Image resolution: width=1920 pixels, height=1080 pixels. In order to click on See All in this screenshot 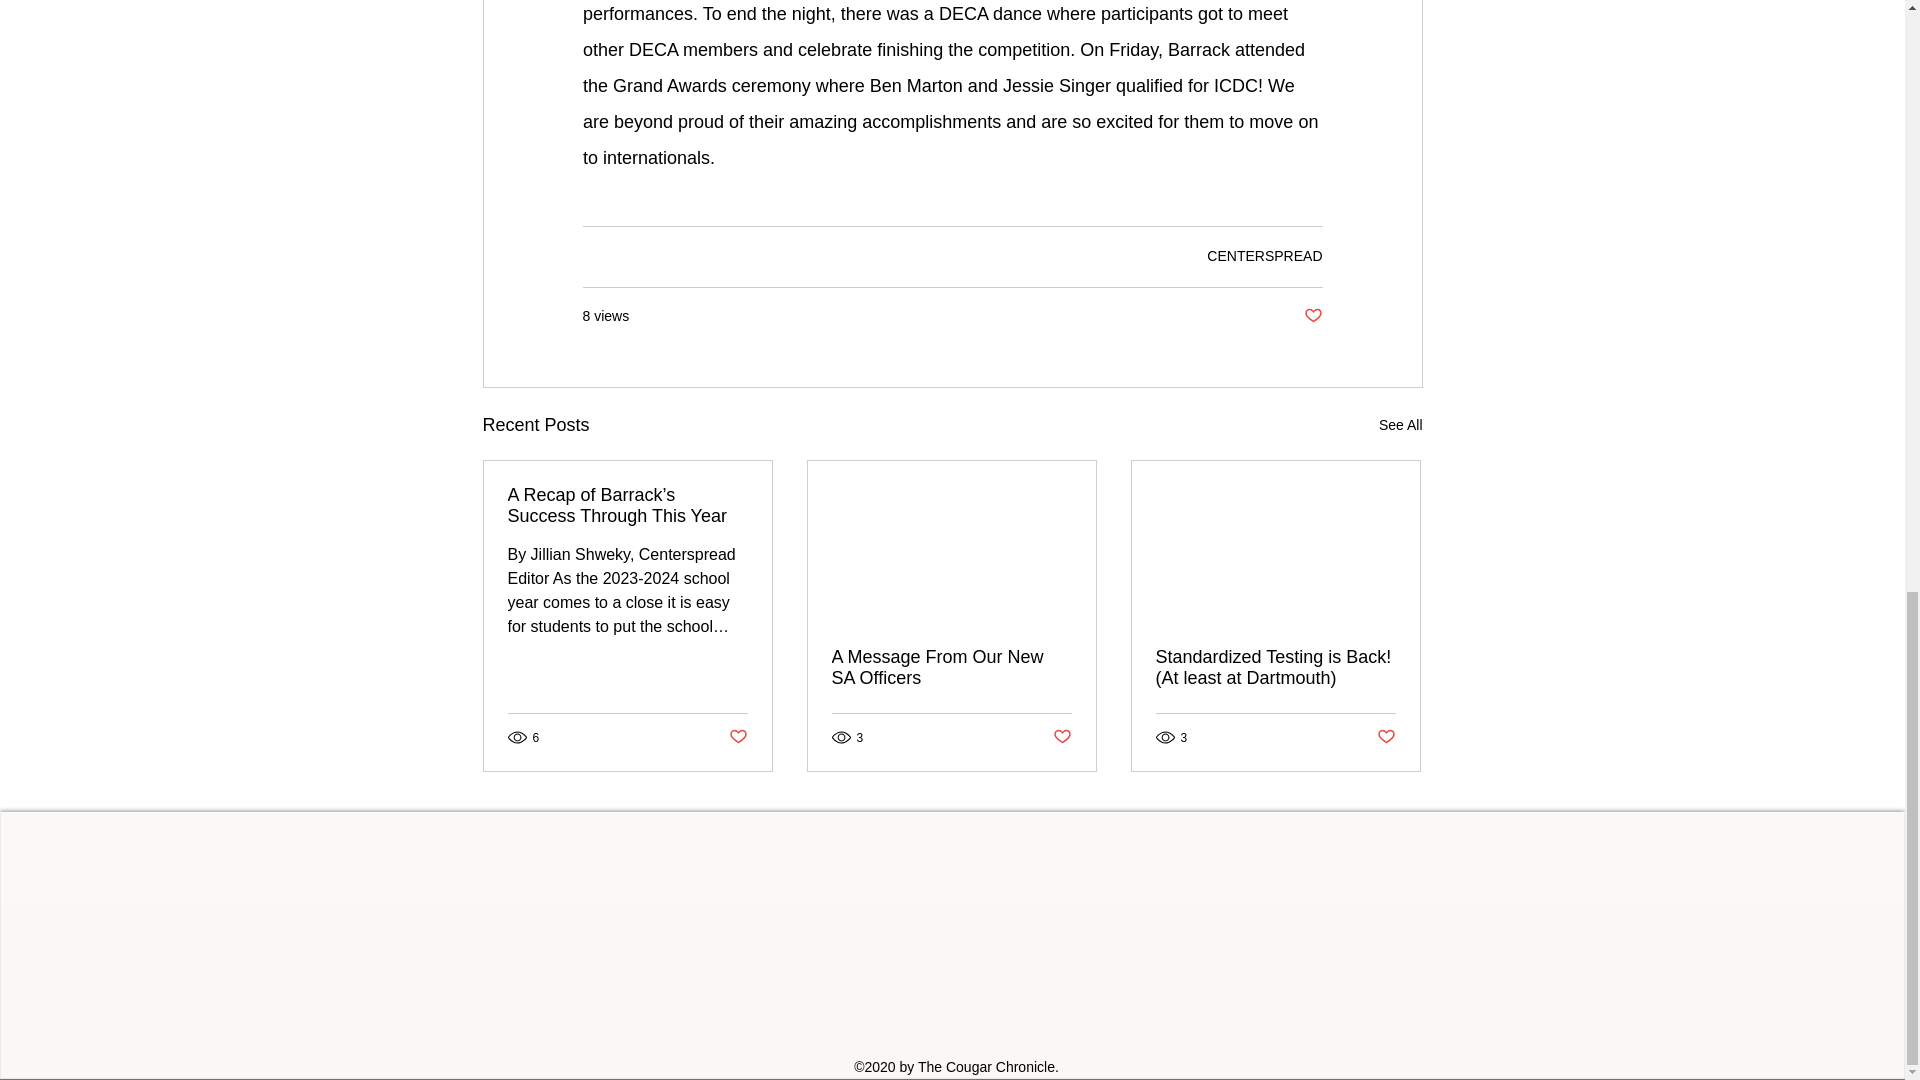, I will do `click(1400, 425)`.